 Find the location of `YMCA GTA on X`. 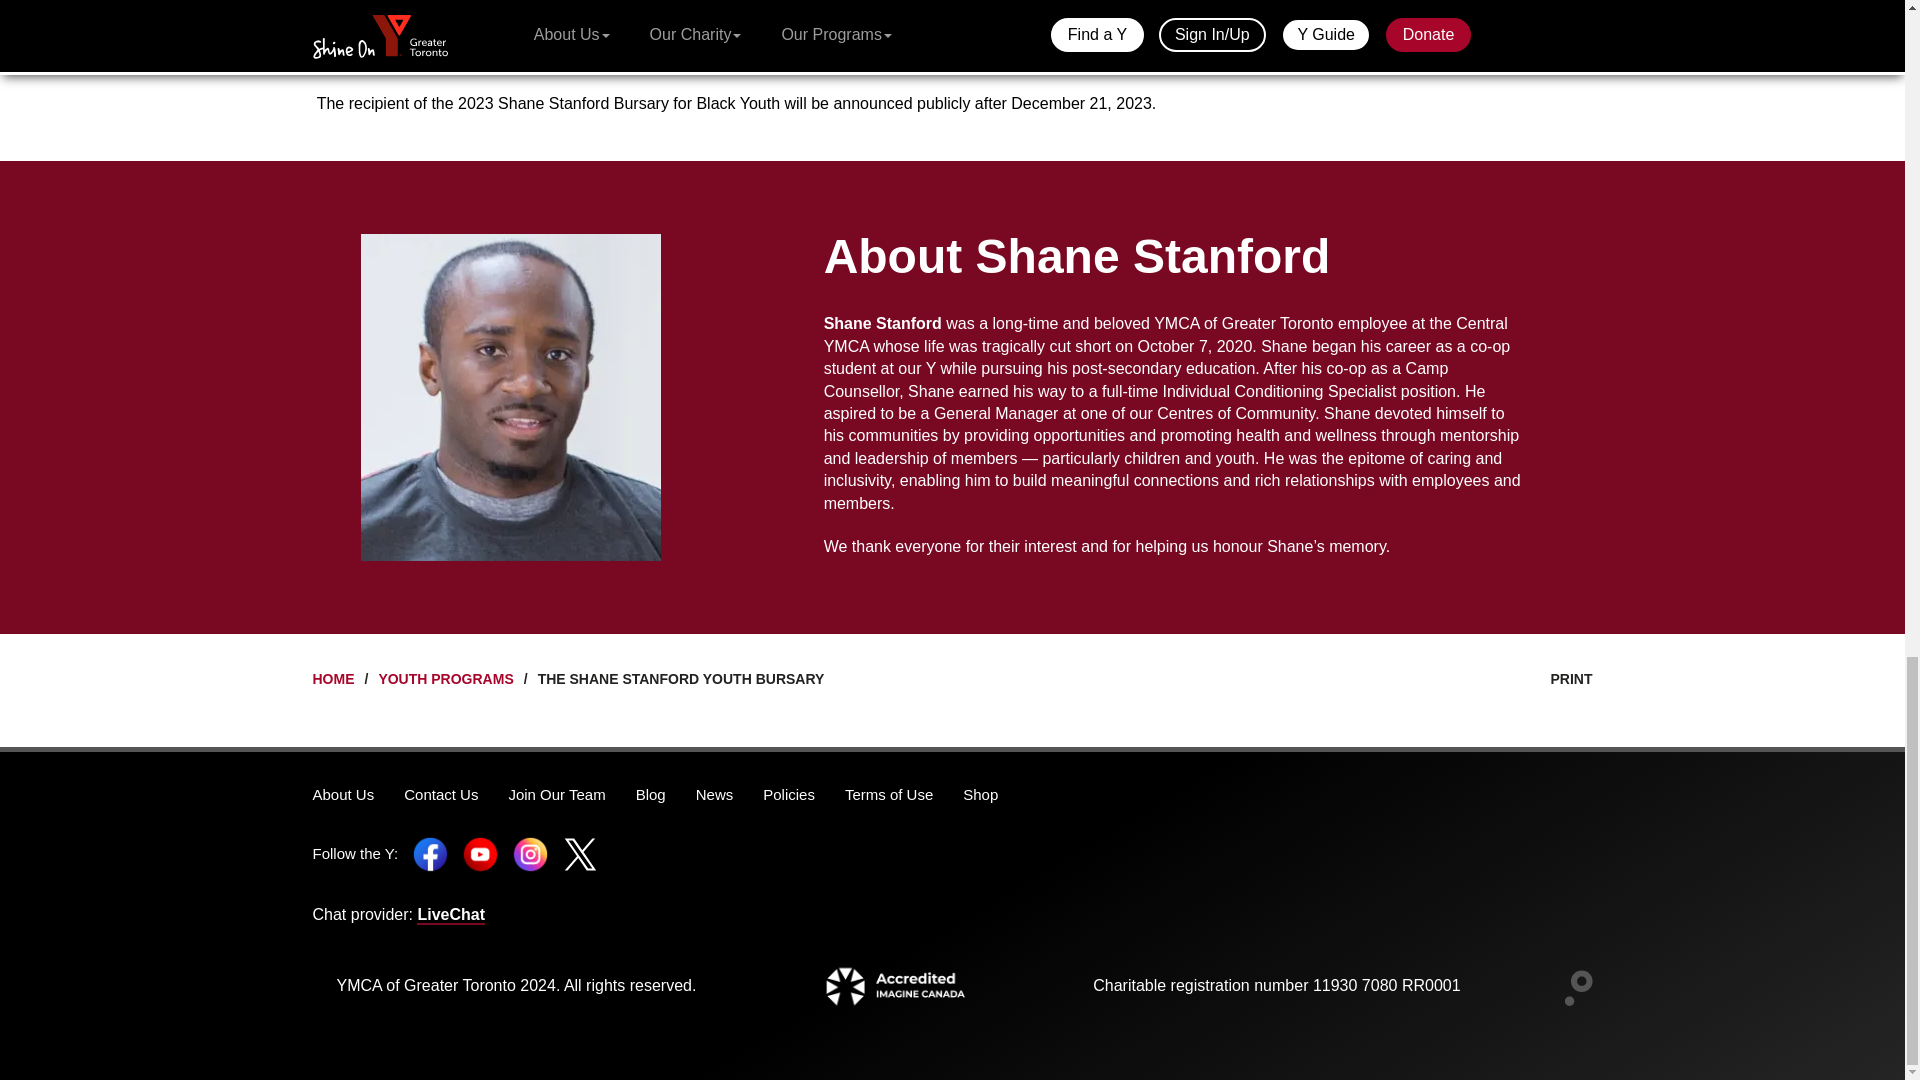

YMCA GTA on X is located at coordinates (580, 852).